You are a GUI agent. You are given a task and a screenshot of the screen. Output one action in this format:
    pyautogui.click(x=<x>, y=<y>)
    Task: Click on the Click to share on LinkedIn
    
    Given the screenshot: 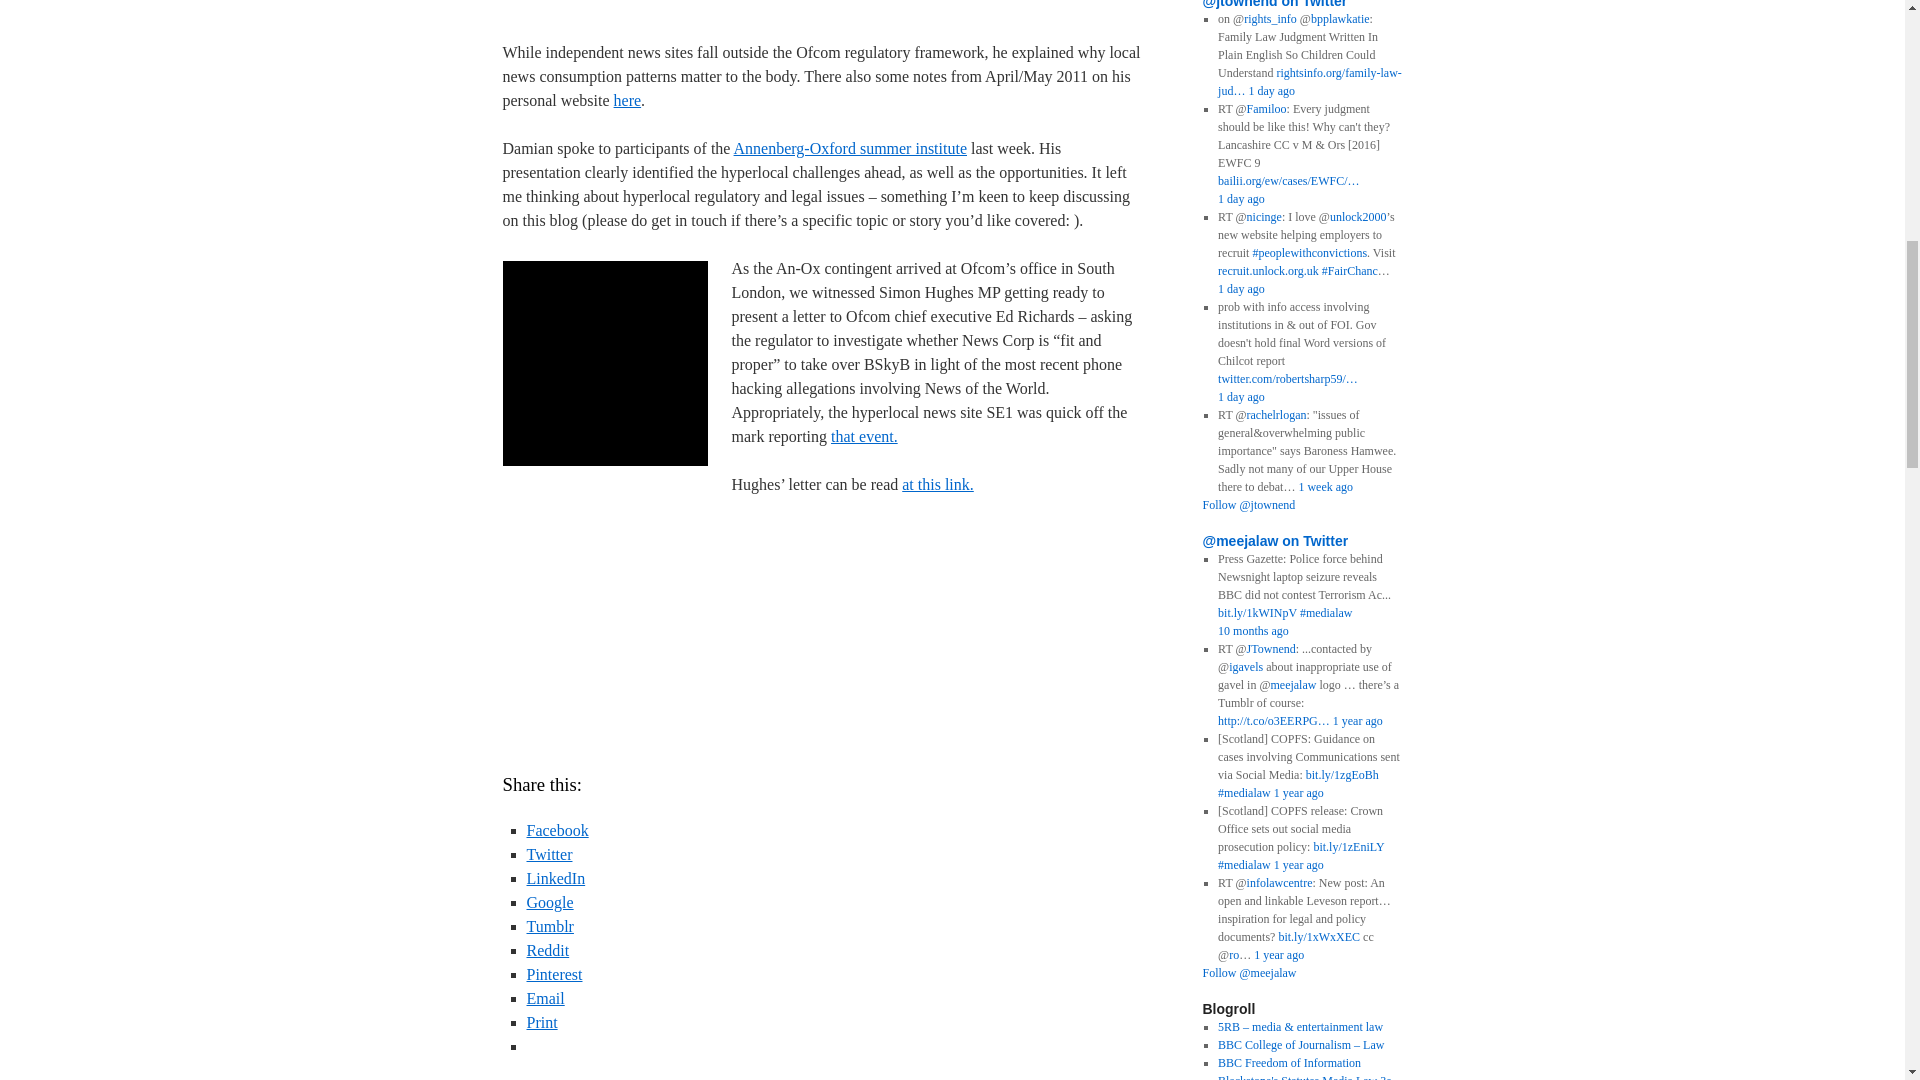 What is the action you would take?
    pyautogui.click(x=556, y=878)
    